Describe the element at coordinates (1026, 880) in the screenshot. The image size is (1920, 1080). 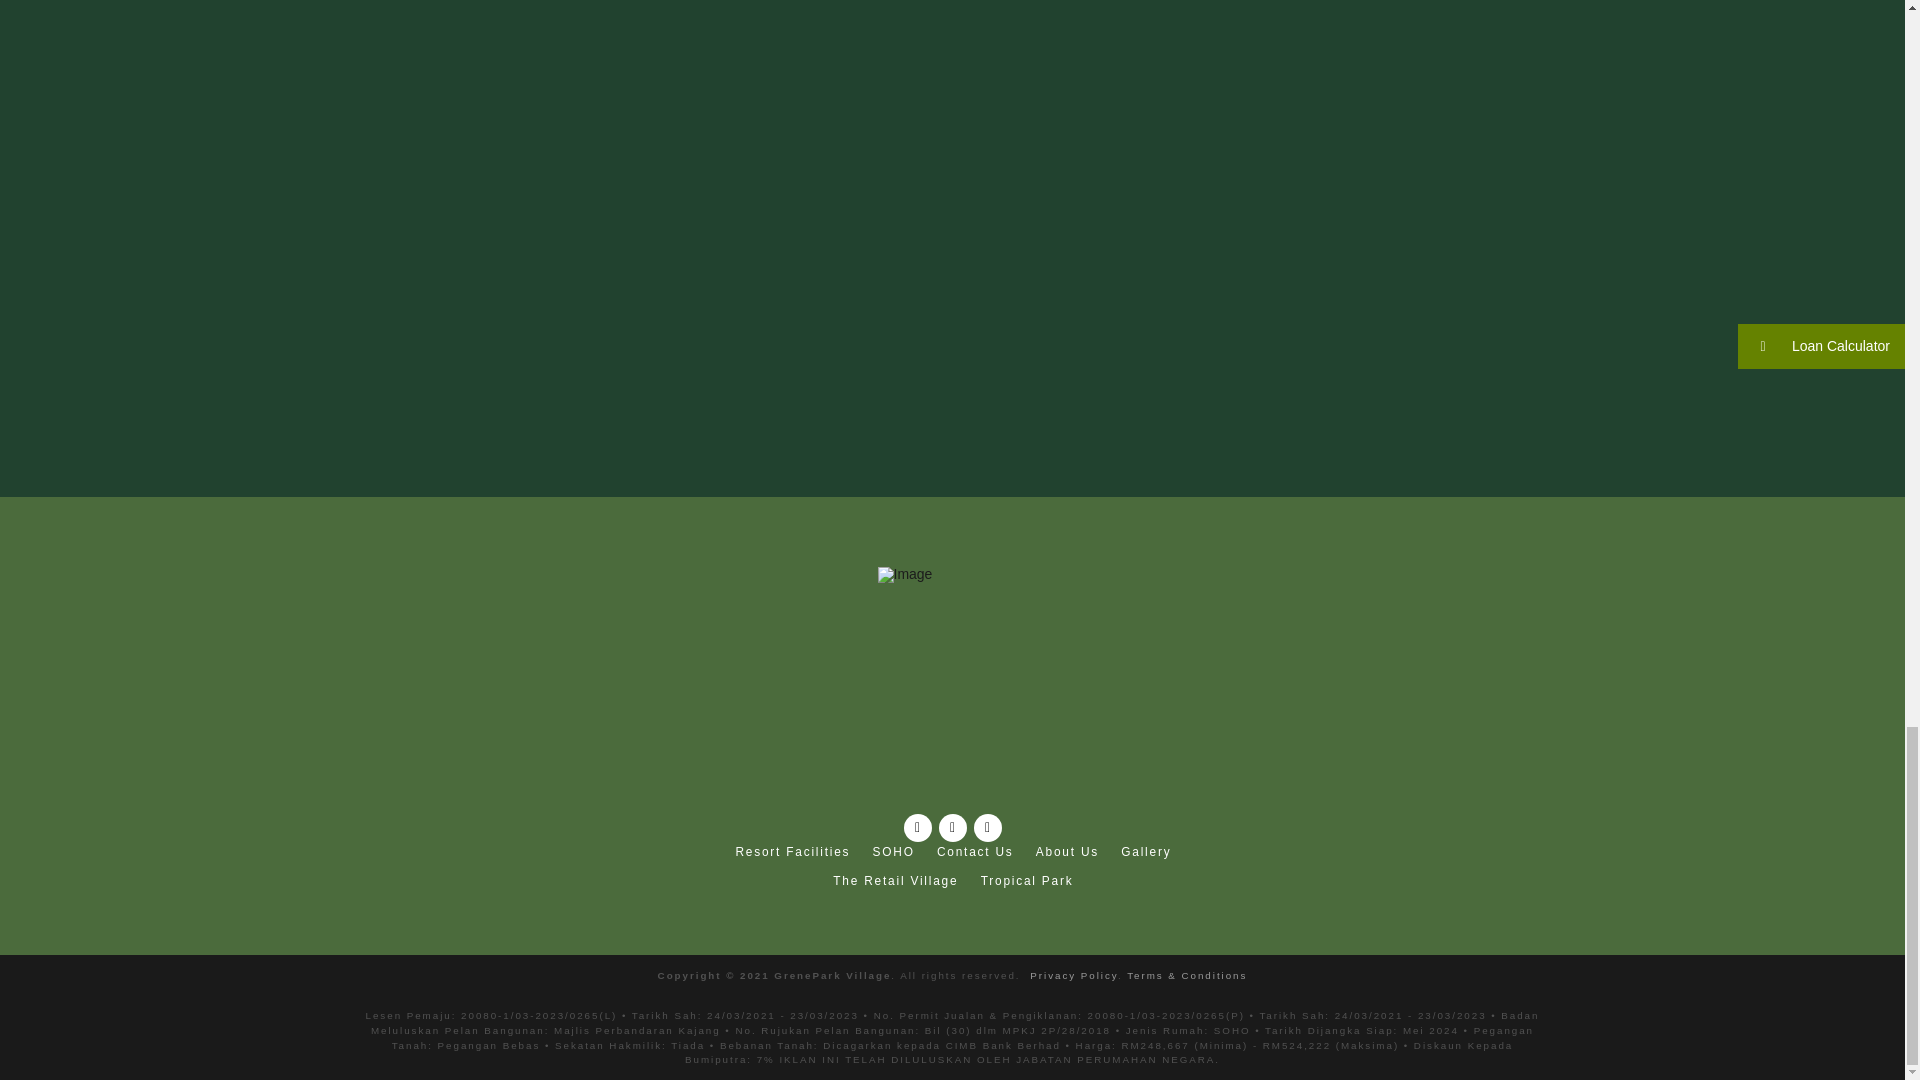
I see `Tropical Park` at that location.